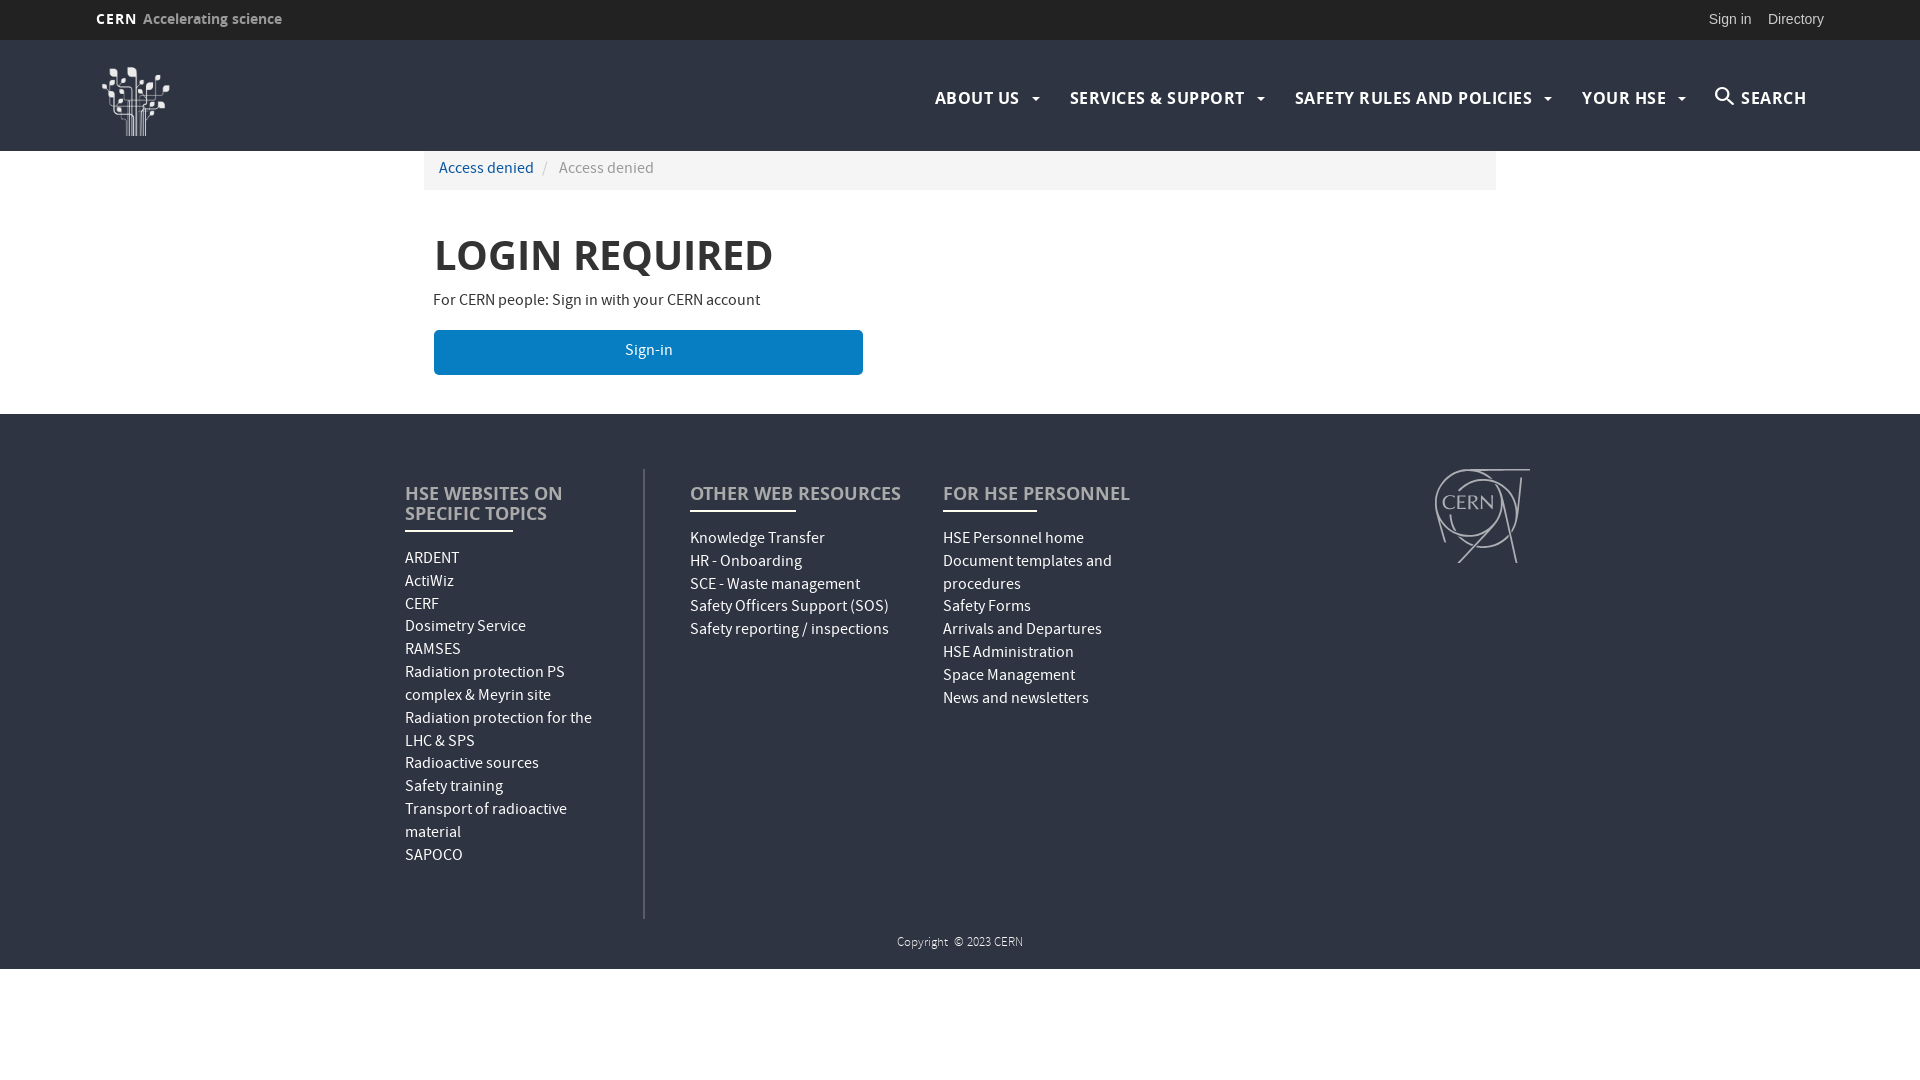  I want to click on Safety training, so click(454, 788).